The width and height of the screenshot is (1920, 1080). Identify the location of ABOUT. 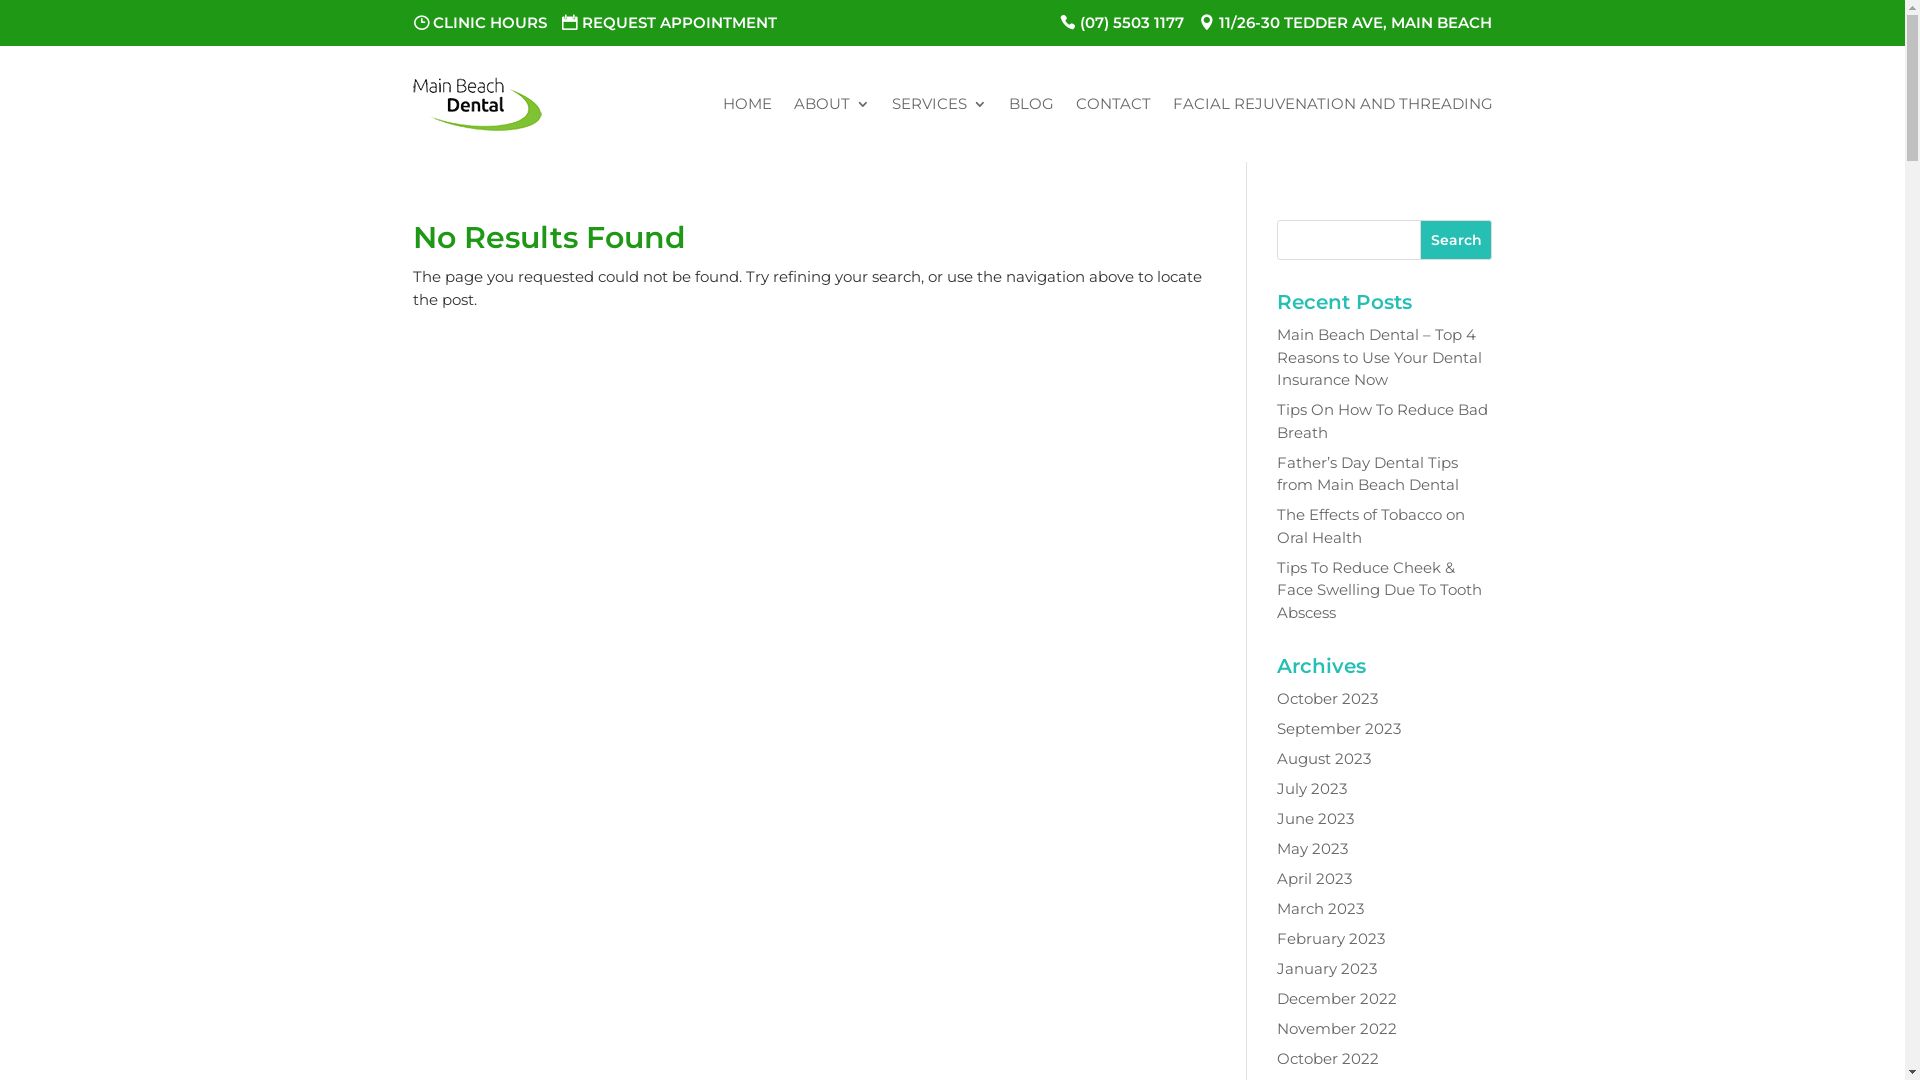
(832, 104).